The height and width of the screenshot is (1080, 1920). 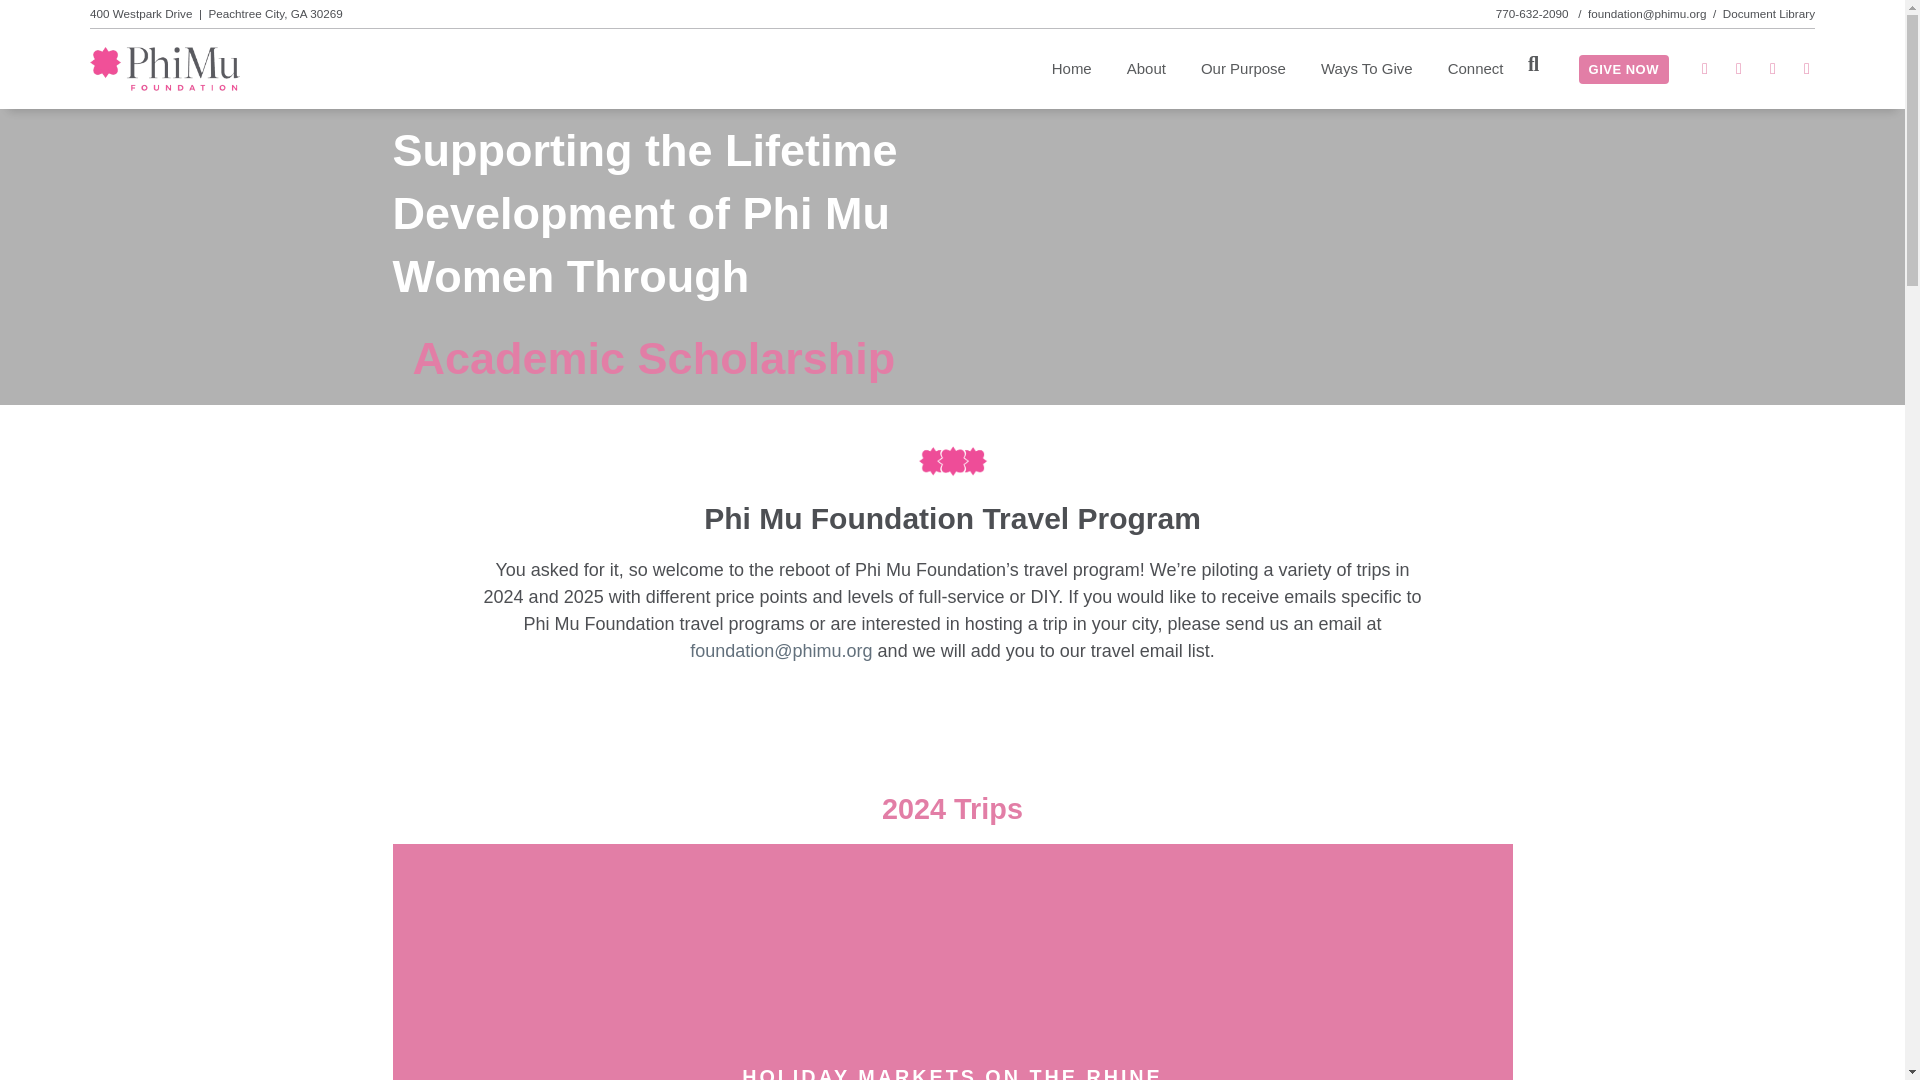 What do you see at coordinates (1768, 13) in the screenshot?
I see `Document Library` at bounding box center [1768, 13].